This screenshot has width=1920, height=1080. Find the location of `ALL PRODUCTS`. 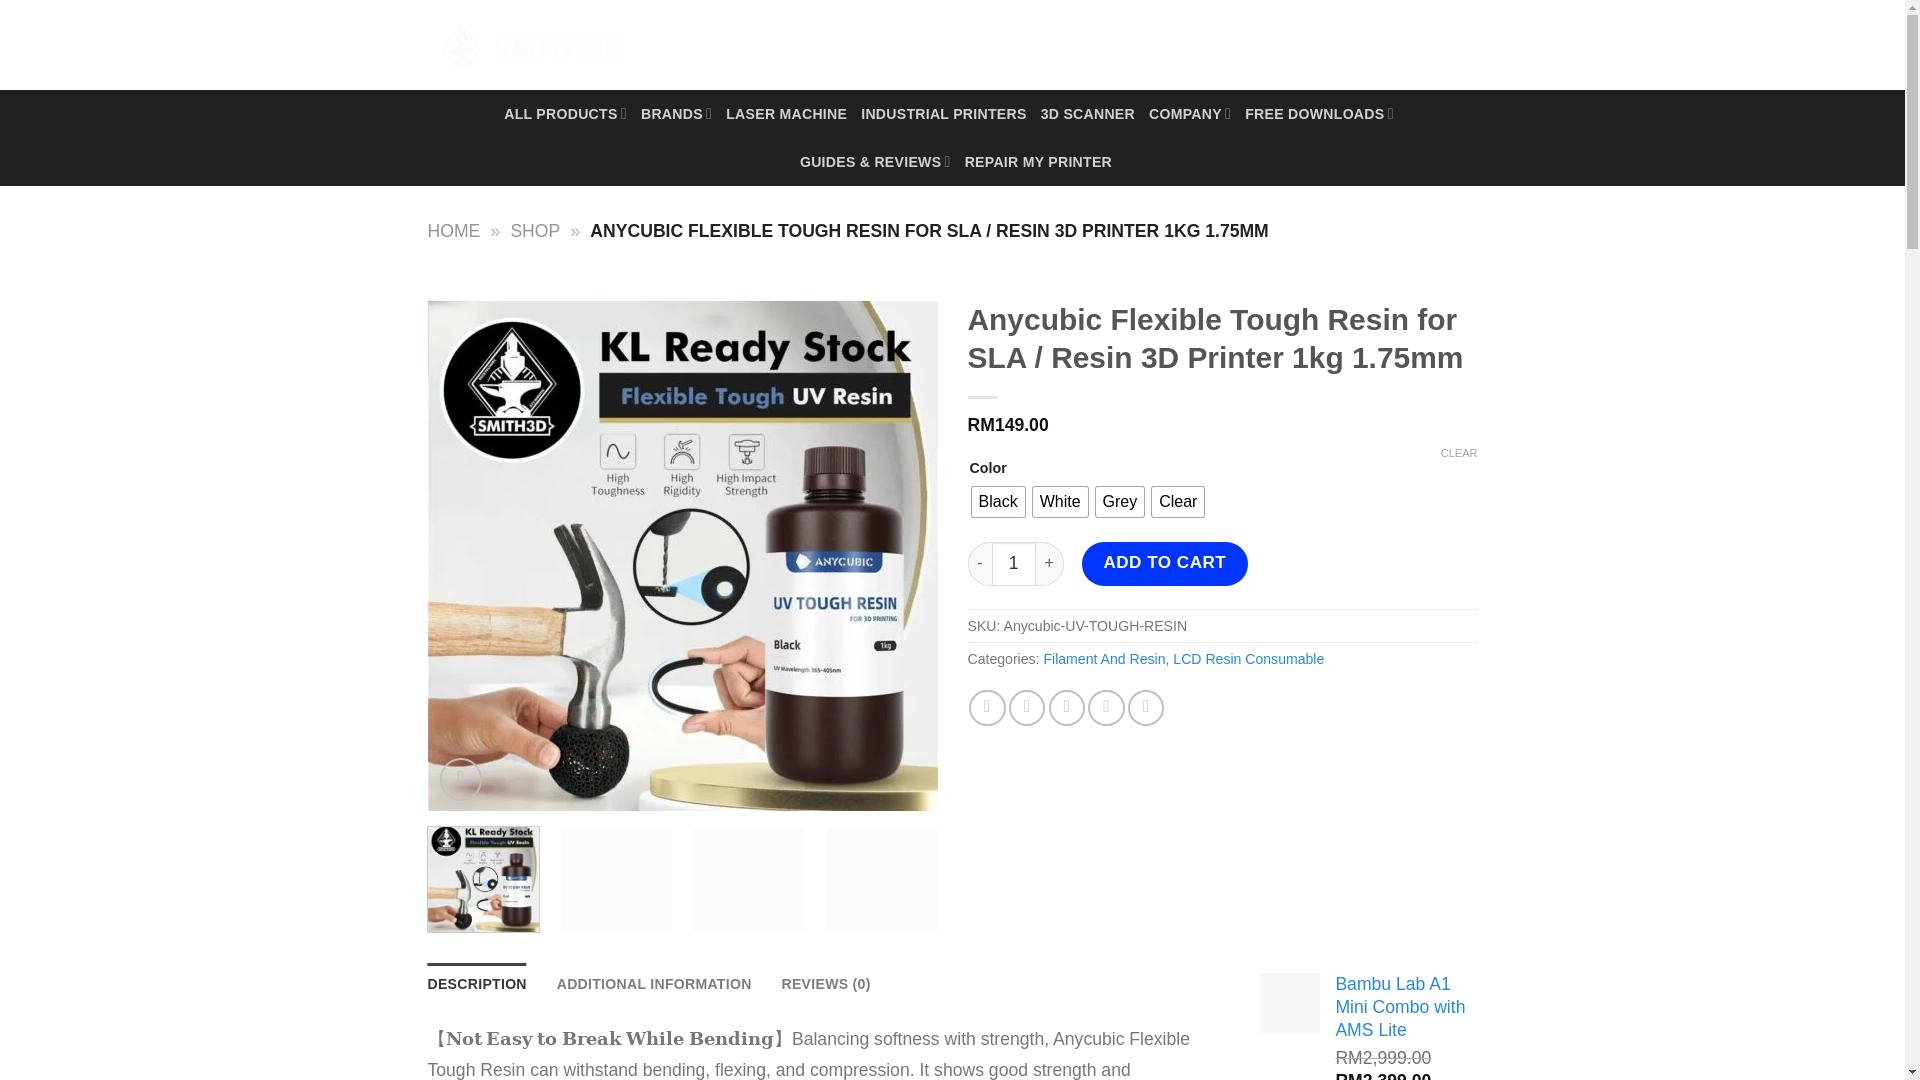

ALL PRODUCTS is located at coordinates (565, 114).